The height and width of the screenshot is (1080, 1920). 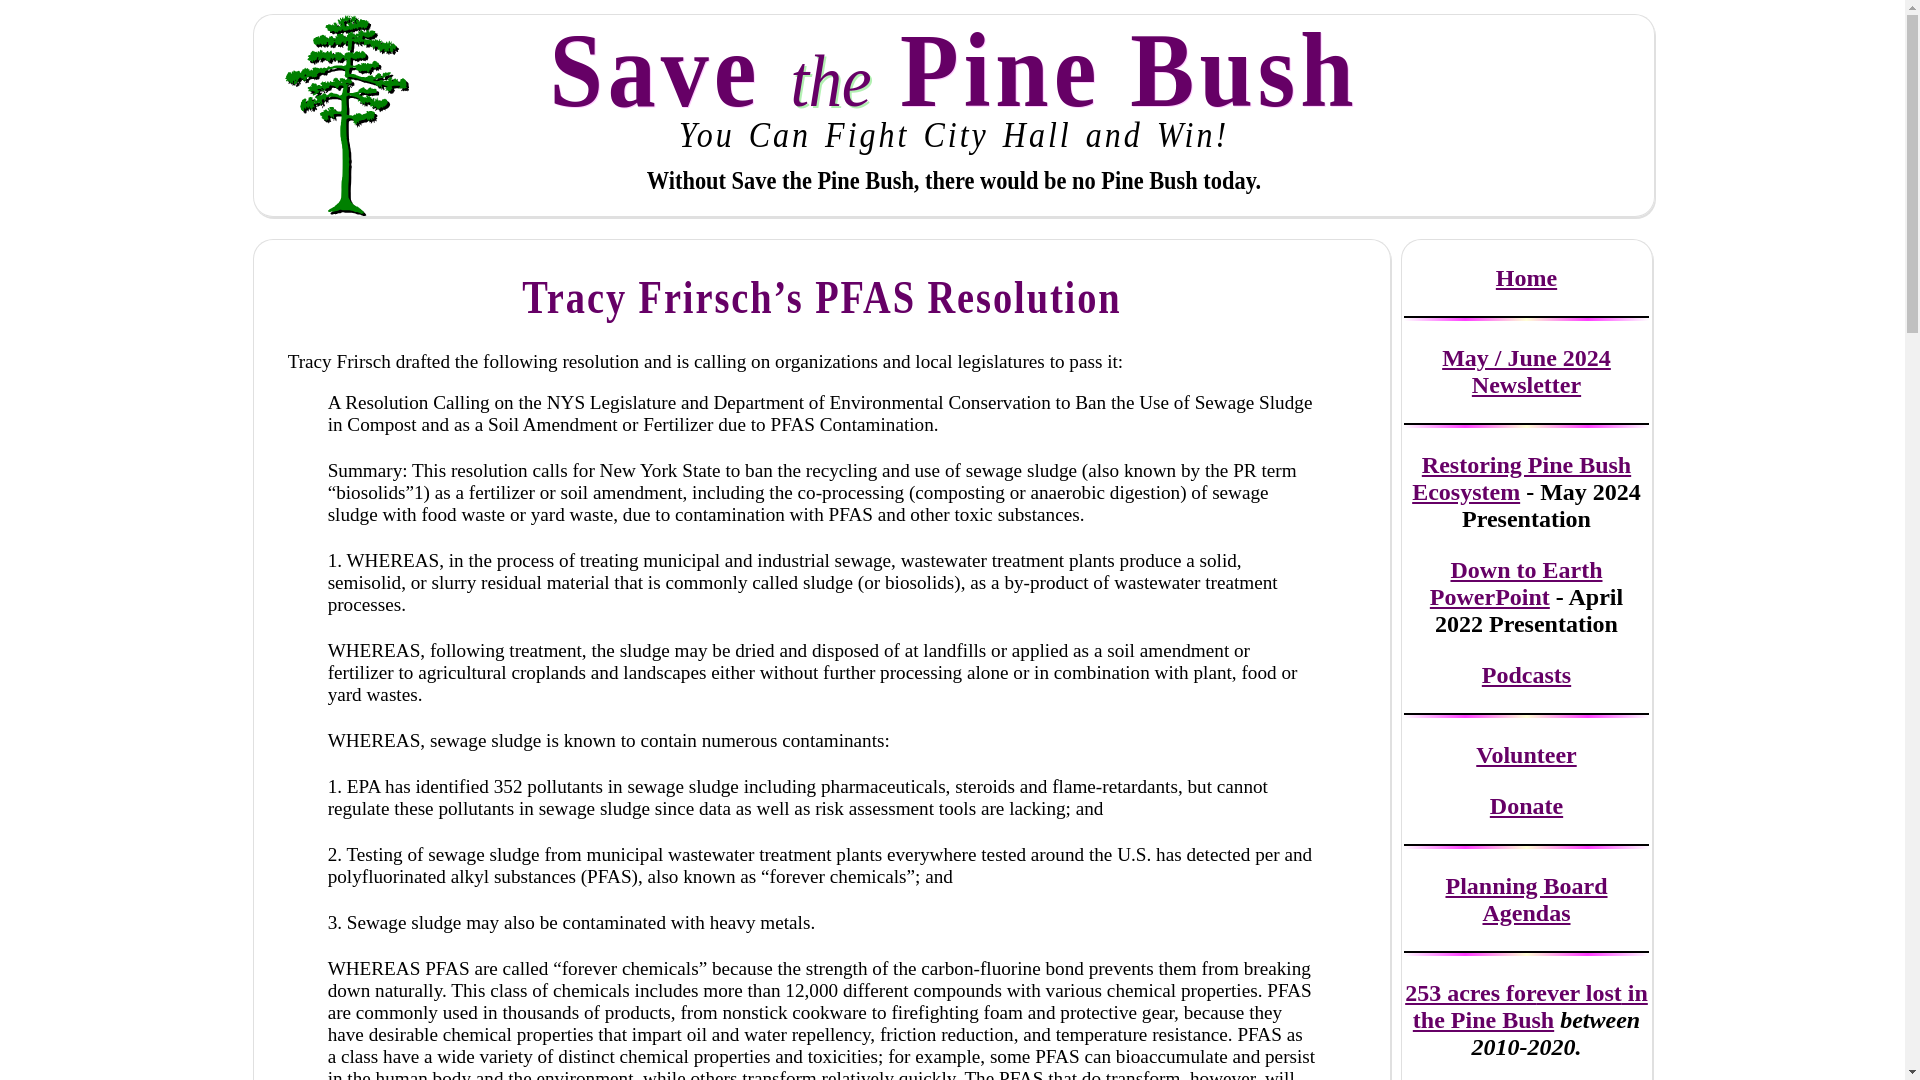 I want to click on Planning Board Agendas, so click(x=1526, y=898).